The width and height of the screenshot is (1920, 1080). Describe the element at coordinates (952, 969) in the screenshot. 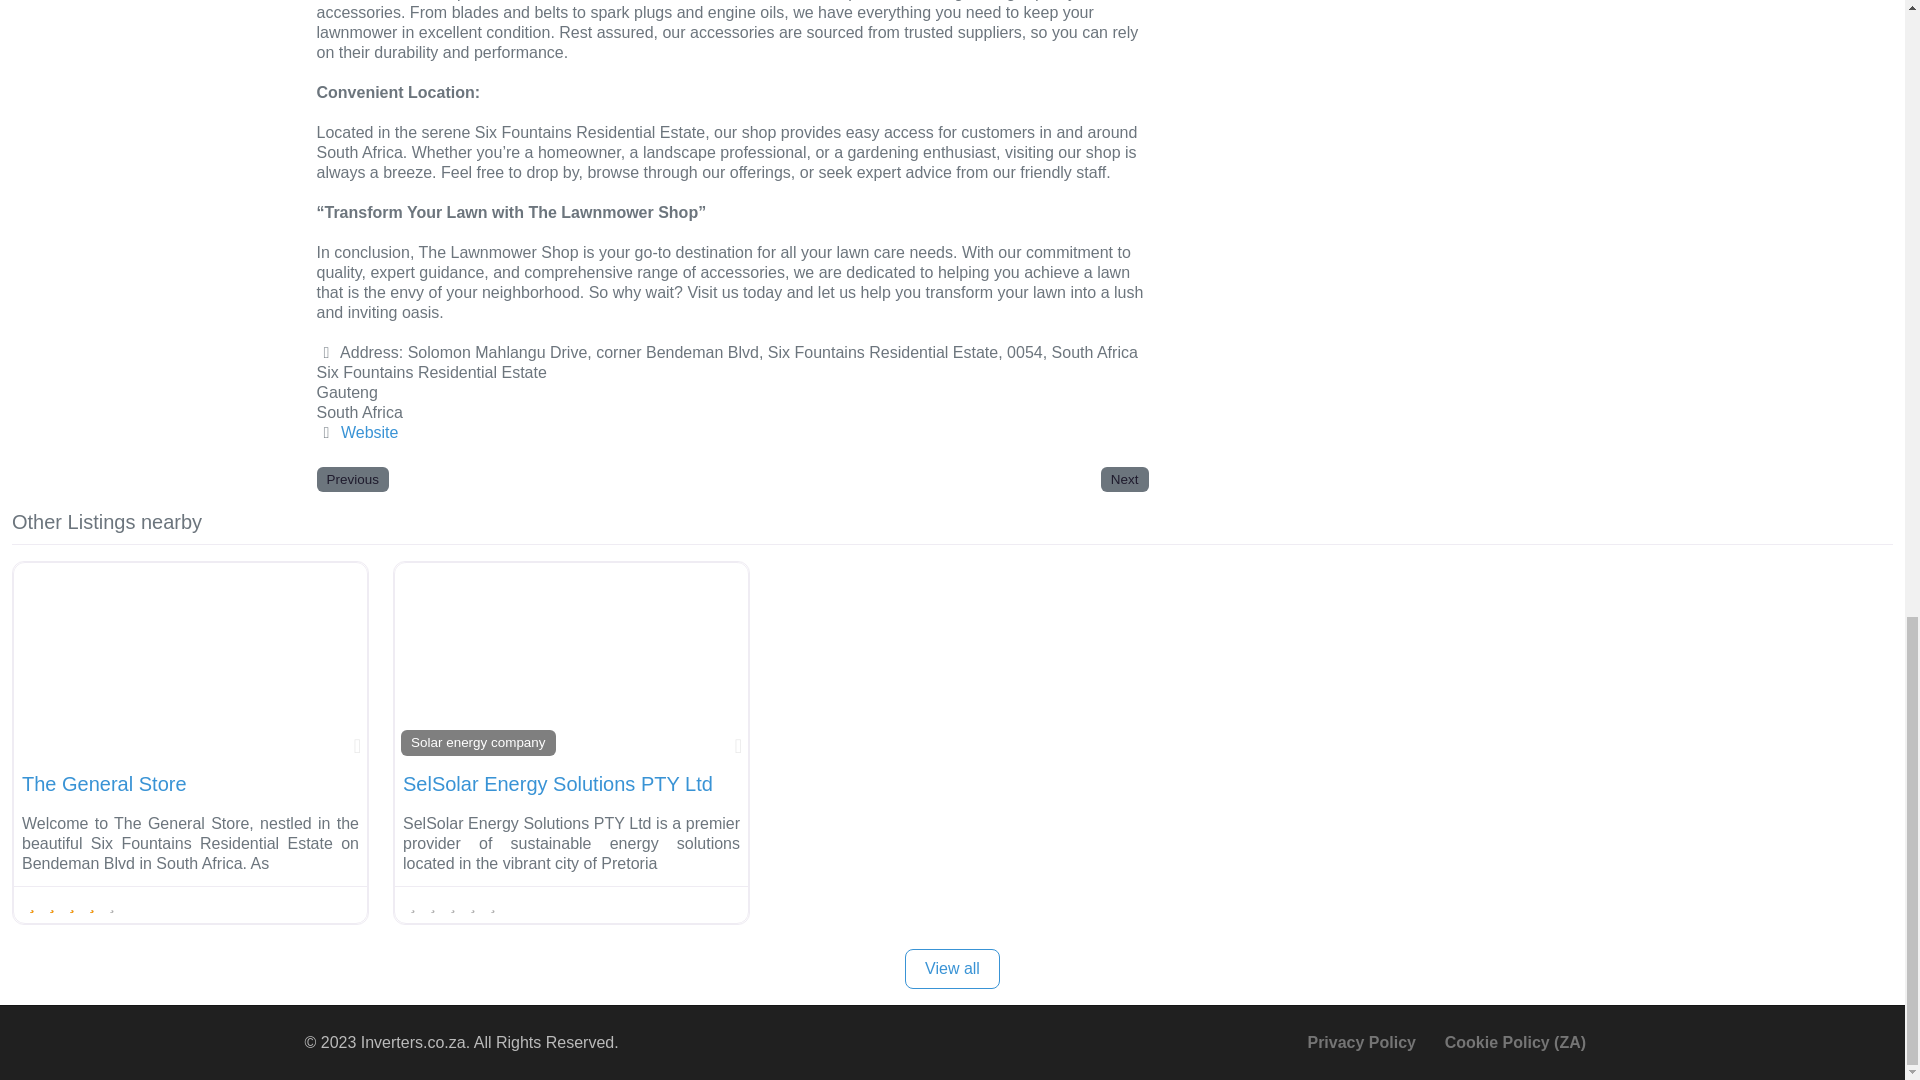

I see `View all` at that location.